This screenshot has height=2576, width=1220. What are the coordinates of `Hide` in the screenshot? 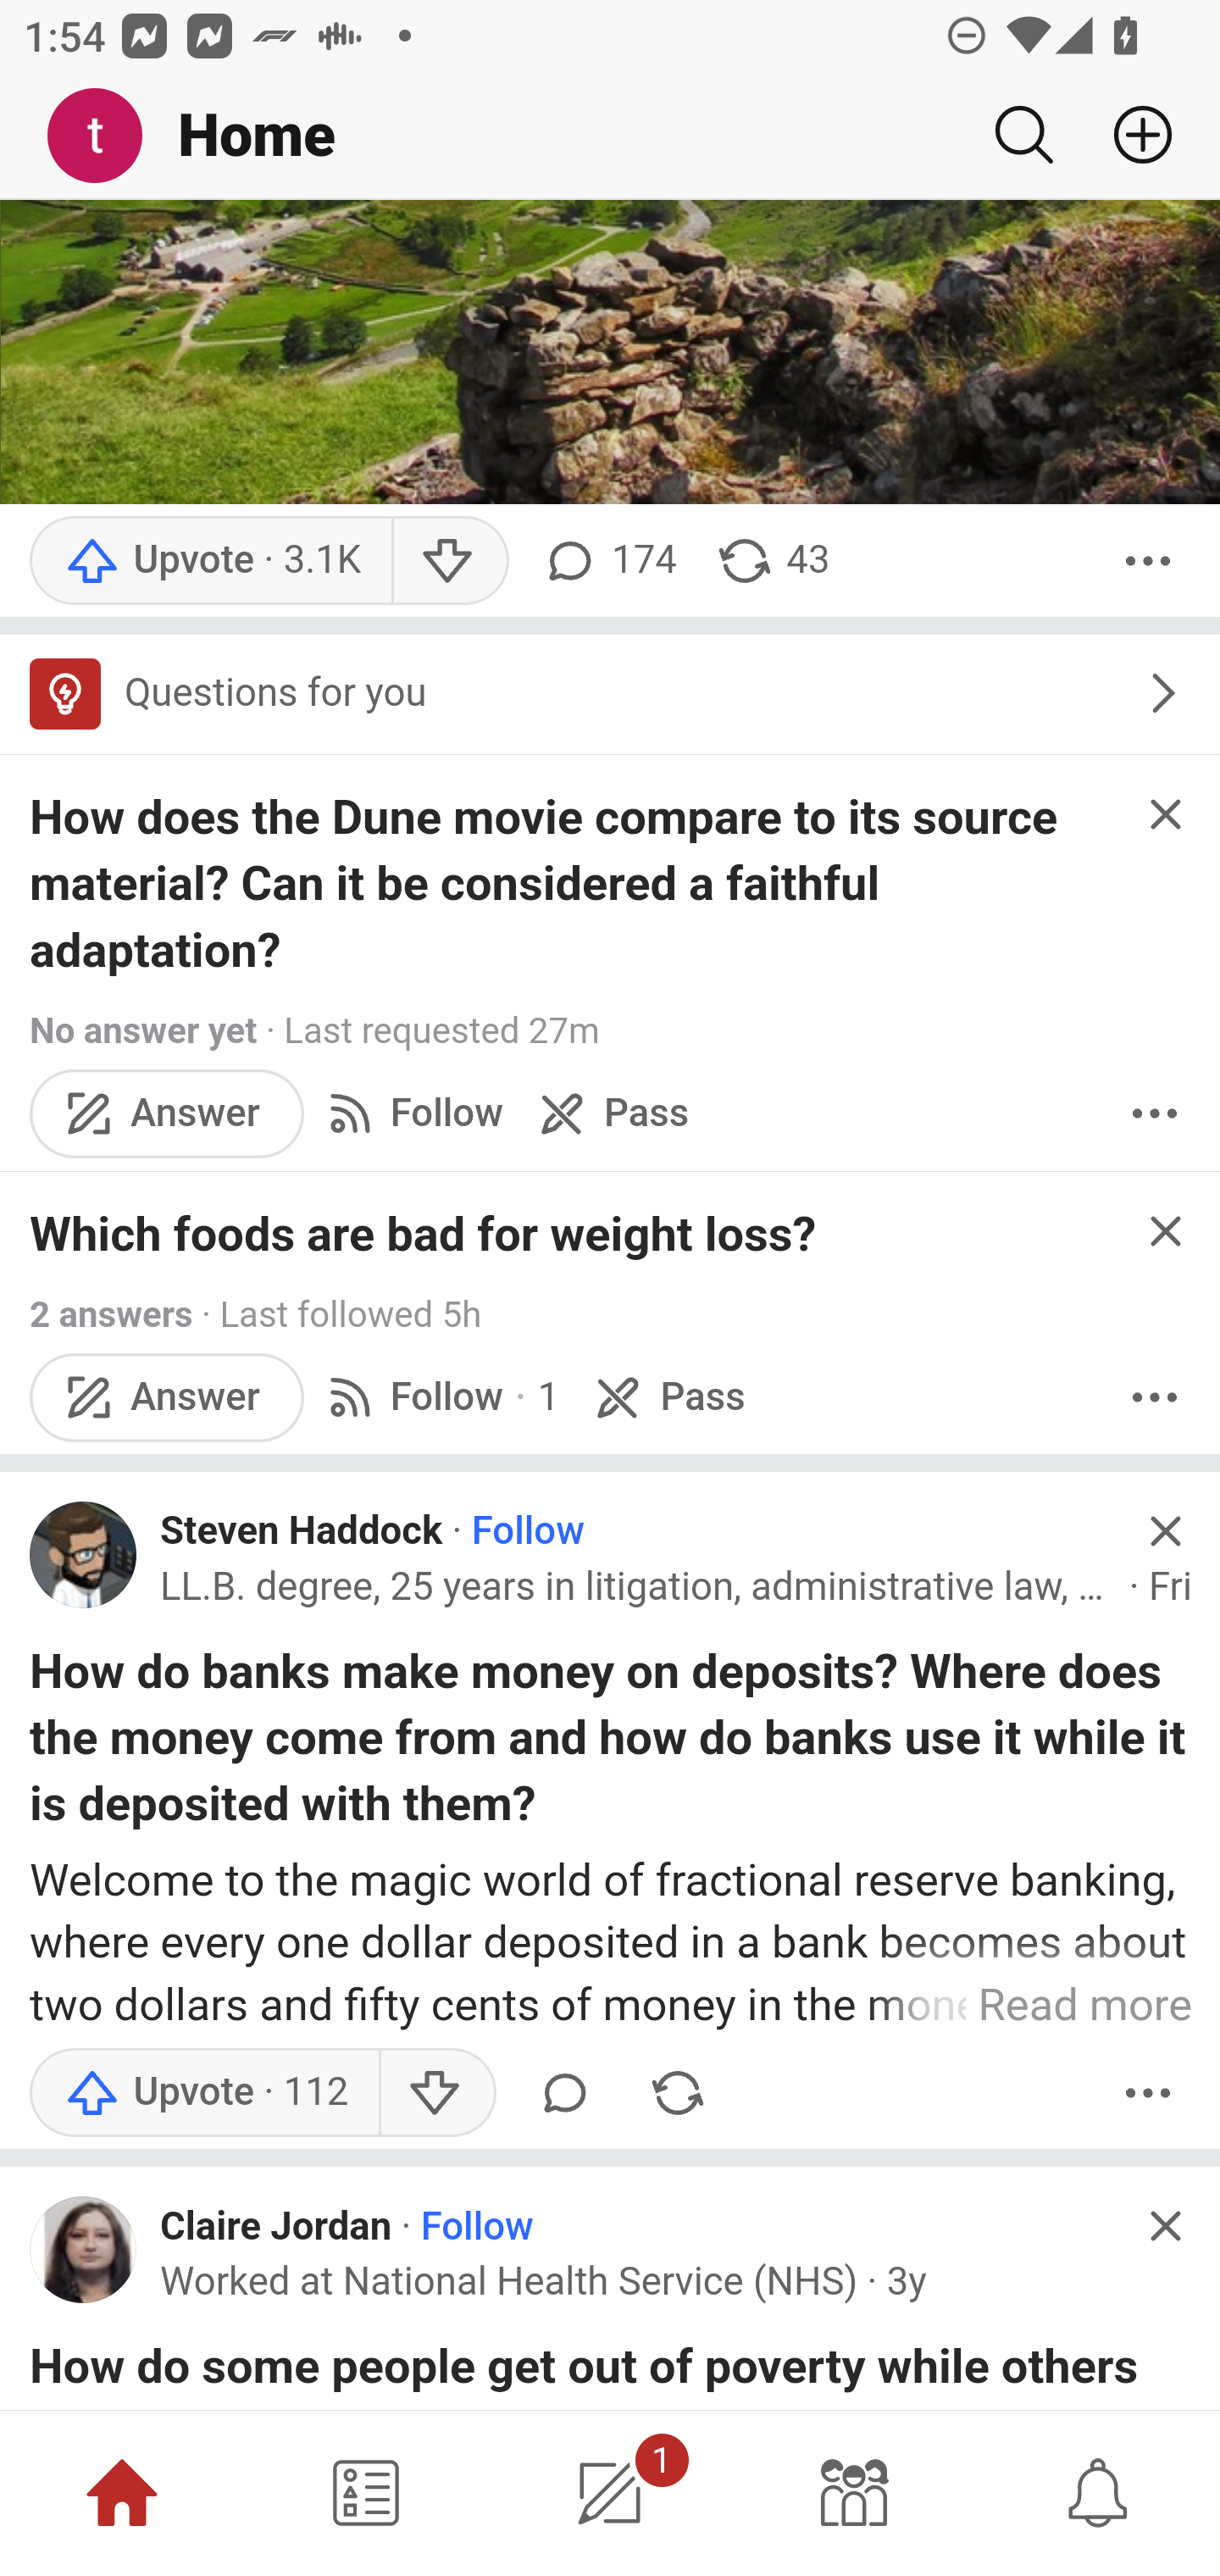 It's located at (1164, 2227).